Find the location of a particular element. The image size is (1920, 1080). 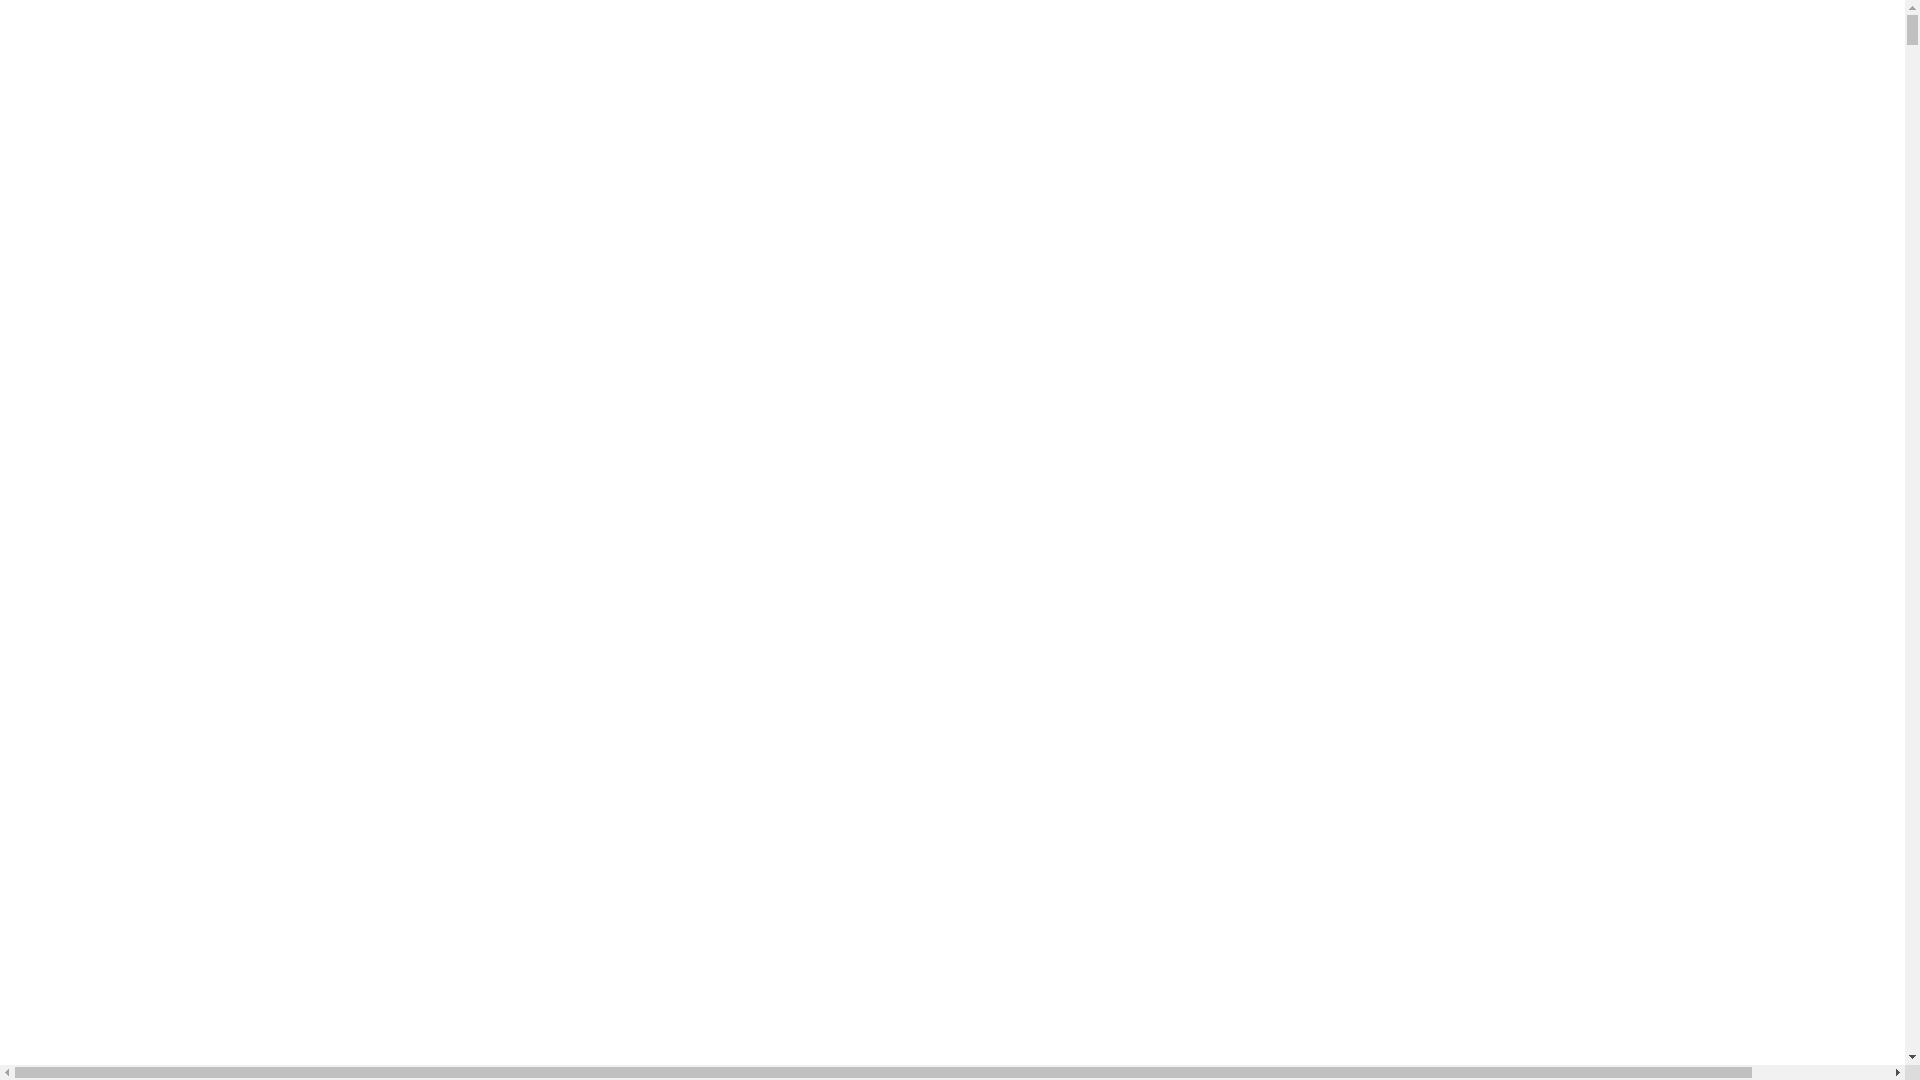

Mijn verhaal is located at coordinates (49, 142).